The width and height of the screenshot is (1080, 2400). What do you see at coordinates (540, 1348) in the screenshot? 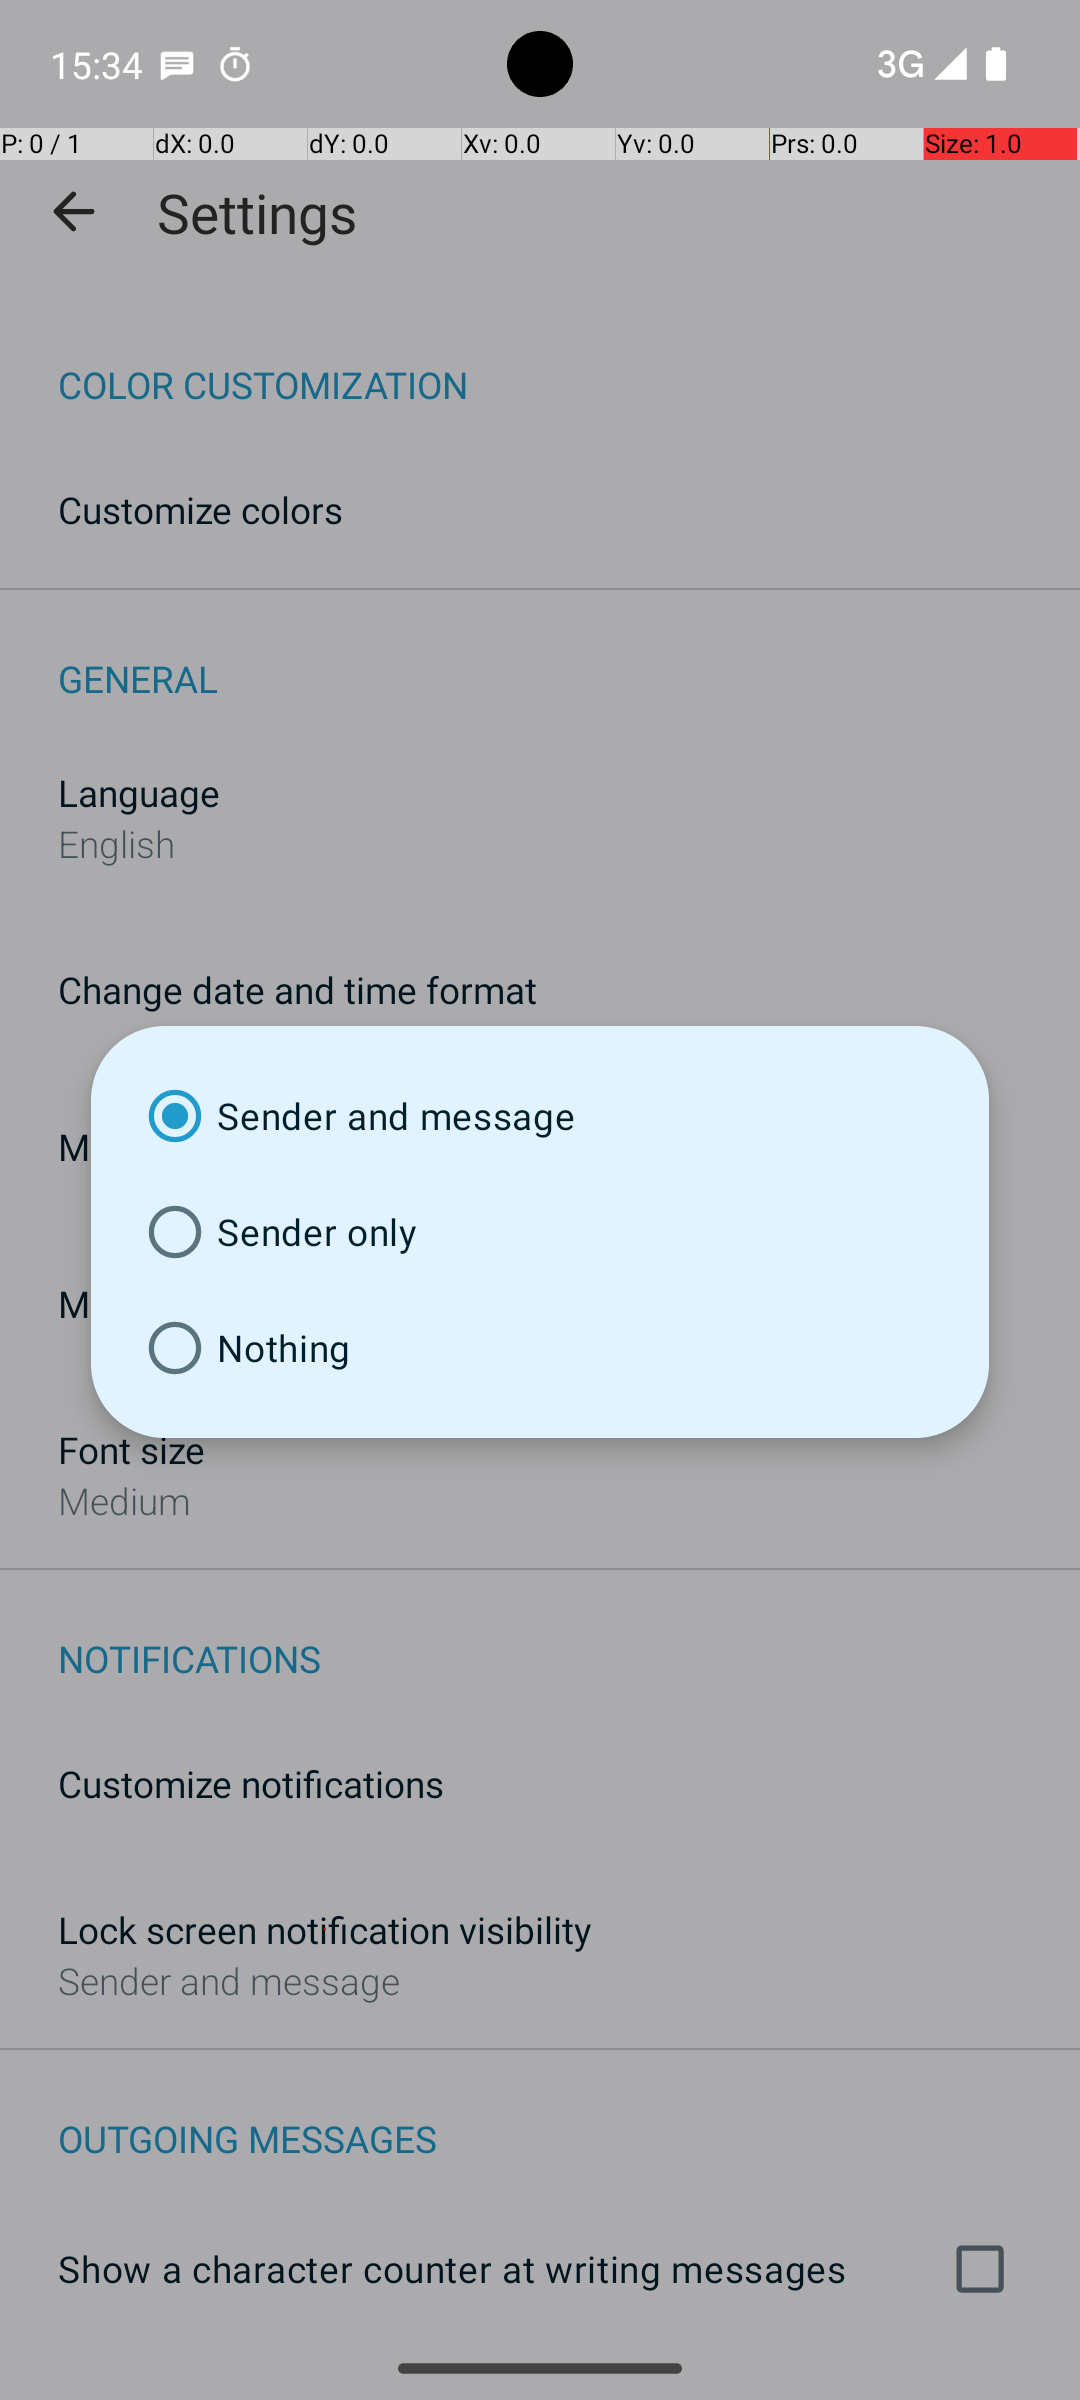
I see `Nothing` at bounding box center [540, 1348].